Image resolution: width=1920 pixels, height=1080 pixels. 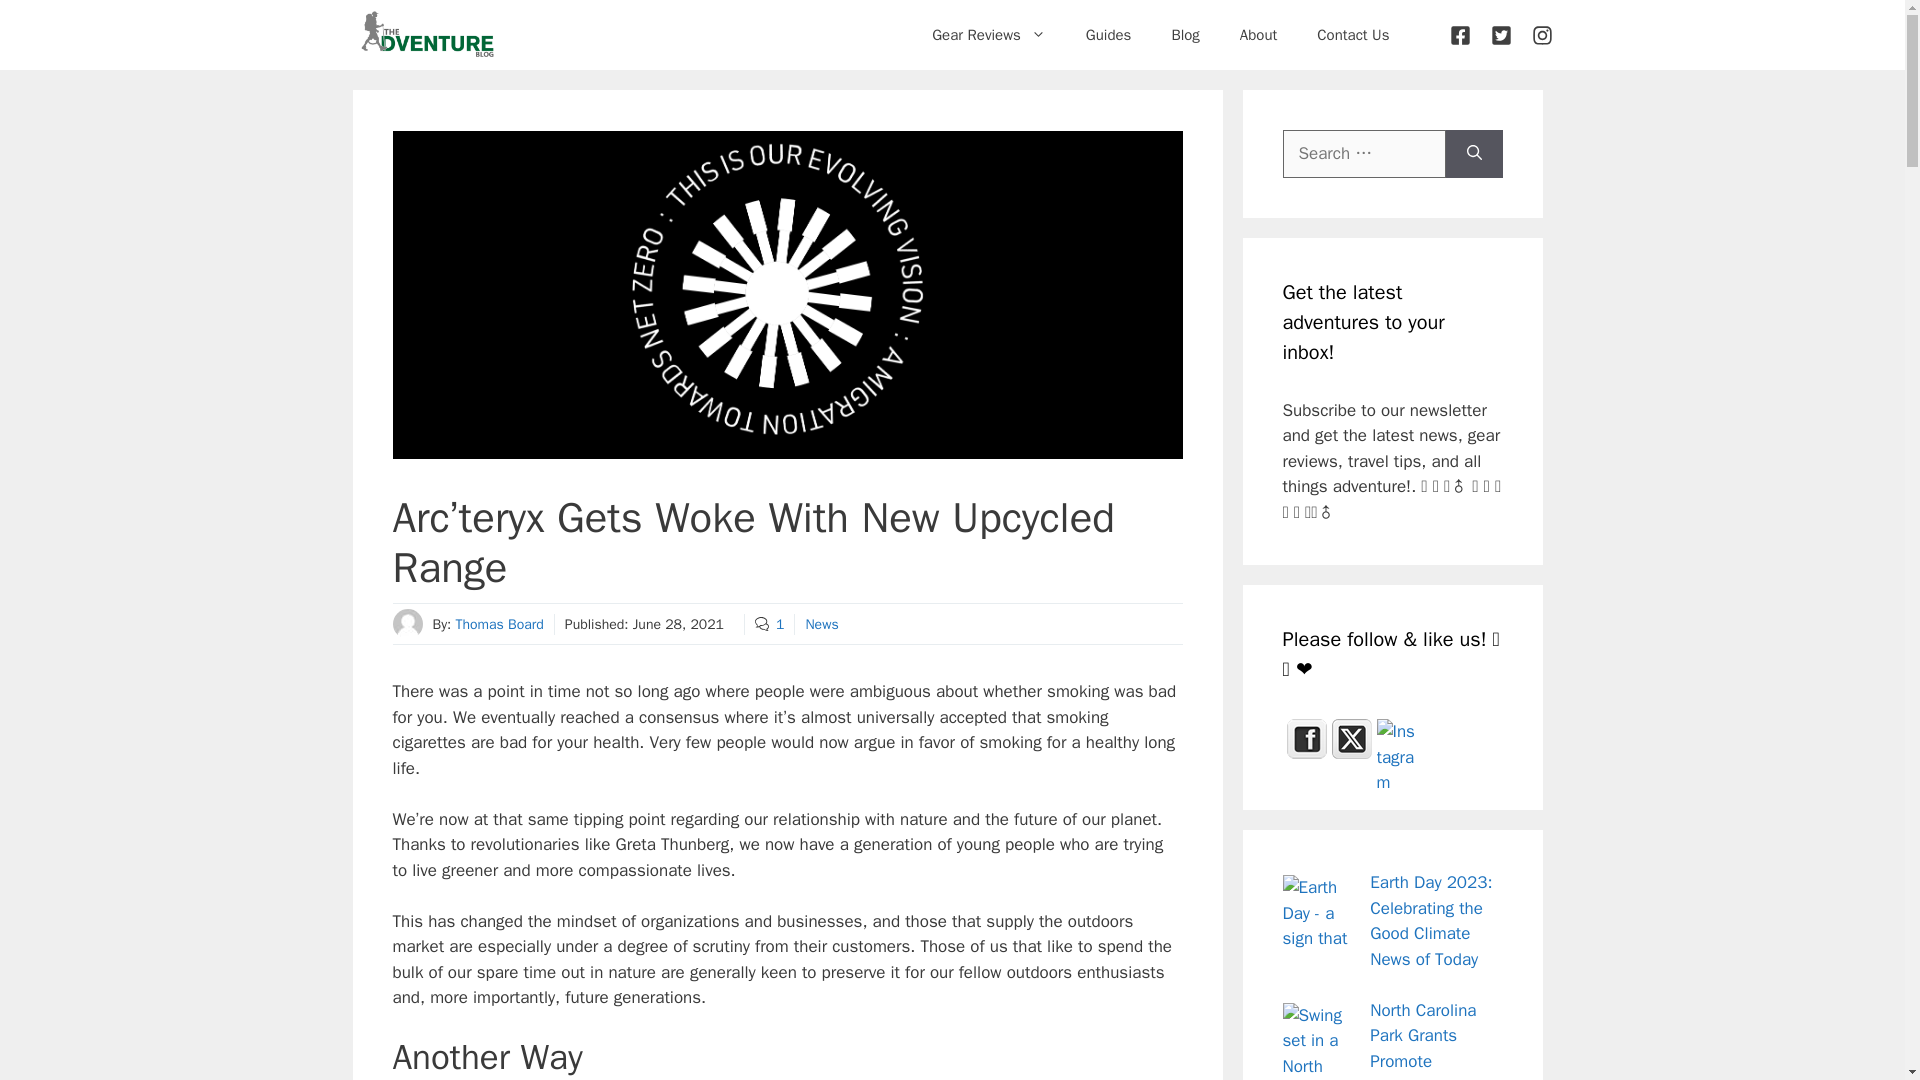 What do you see at coordinates (1184, 34) in the screenshot?
I see `Blog` at bounding box center [1184, 34].